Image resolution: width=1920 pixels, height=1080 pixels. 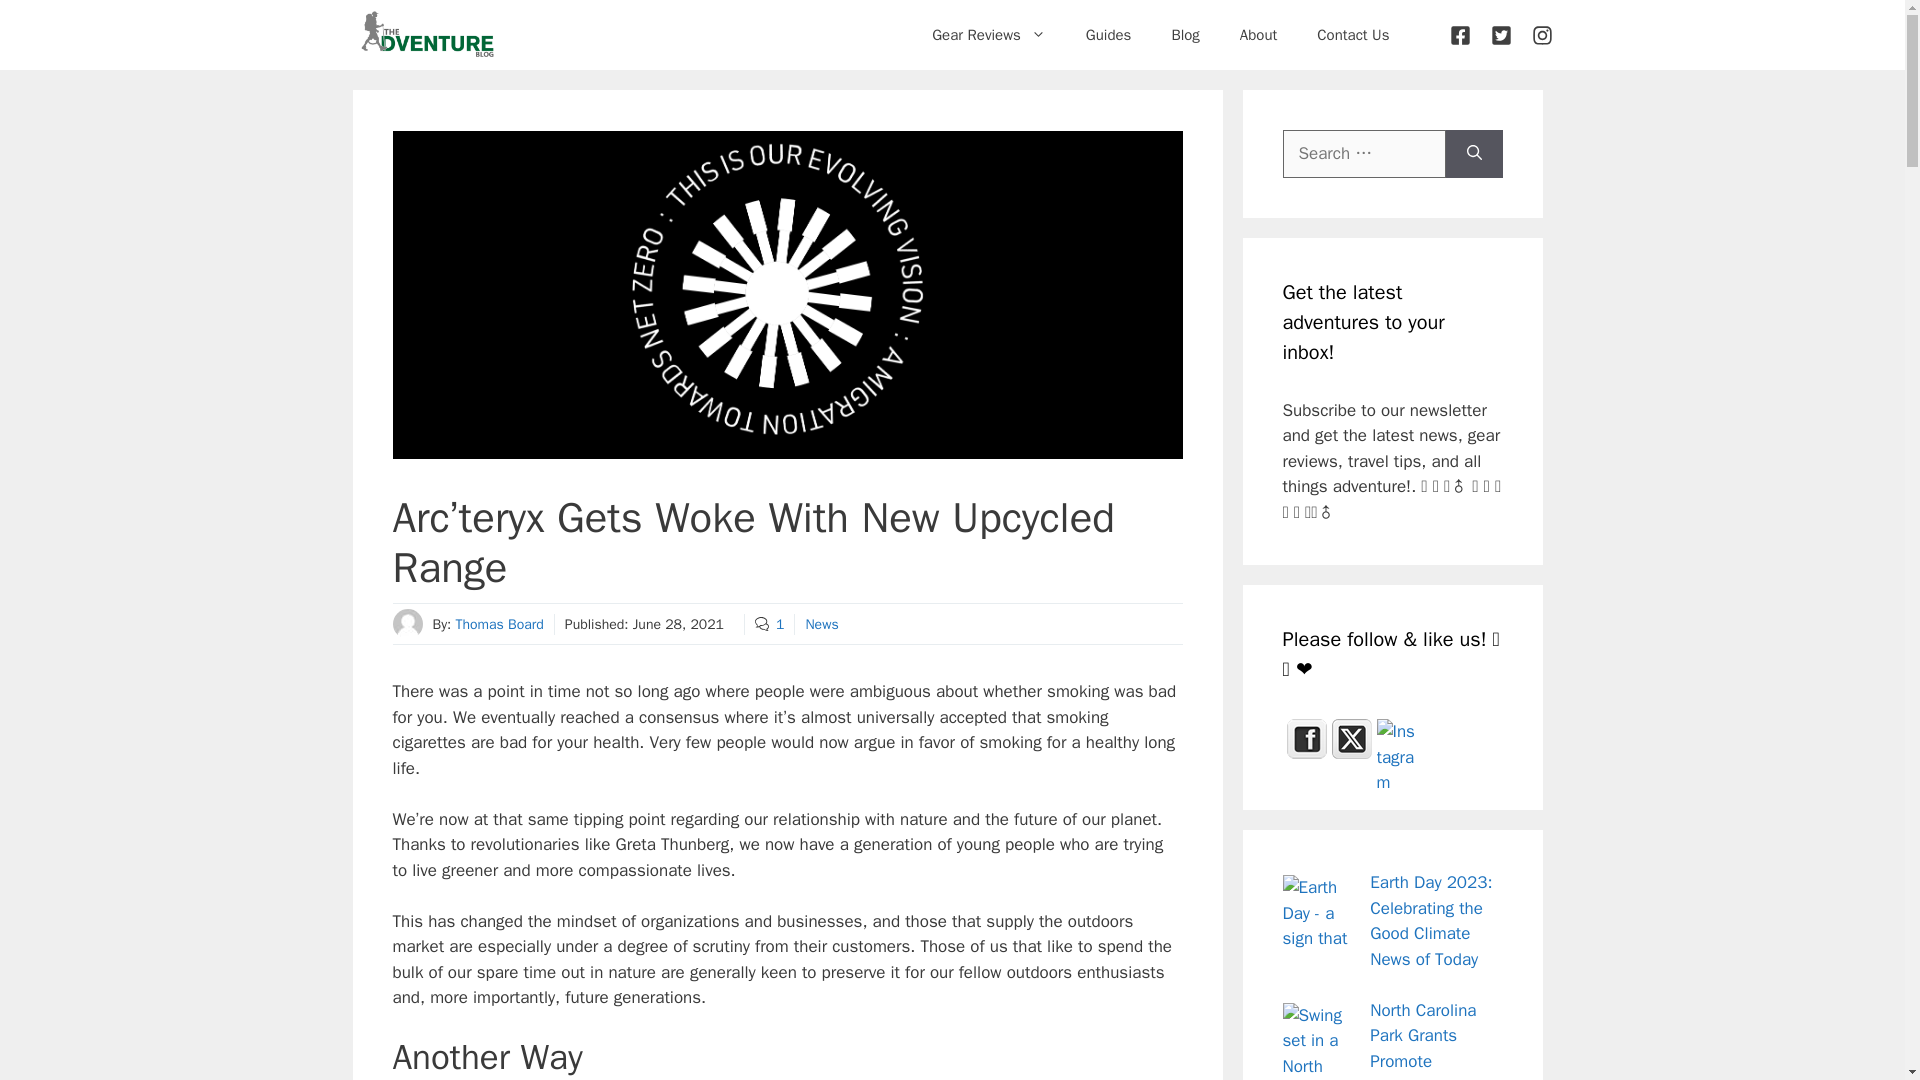 What do you see at coordinates (1184, 34) in the screenshot?
I see `Blog` at bounding box center [1184, 34].